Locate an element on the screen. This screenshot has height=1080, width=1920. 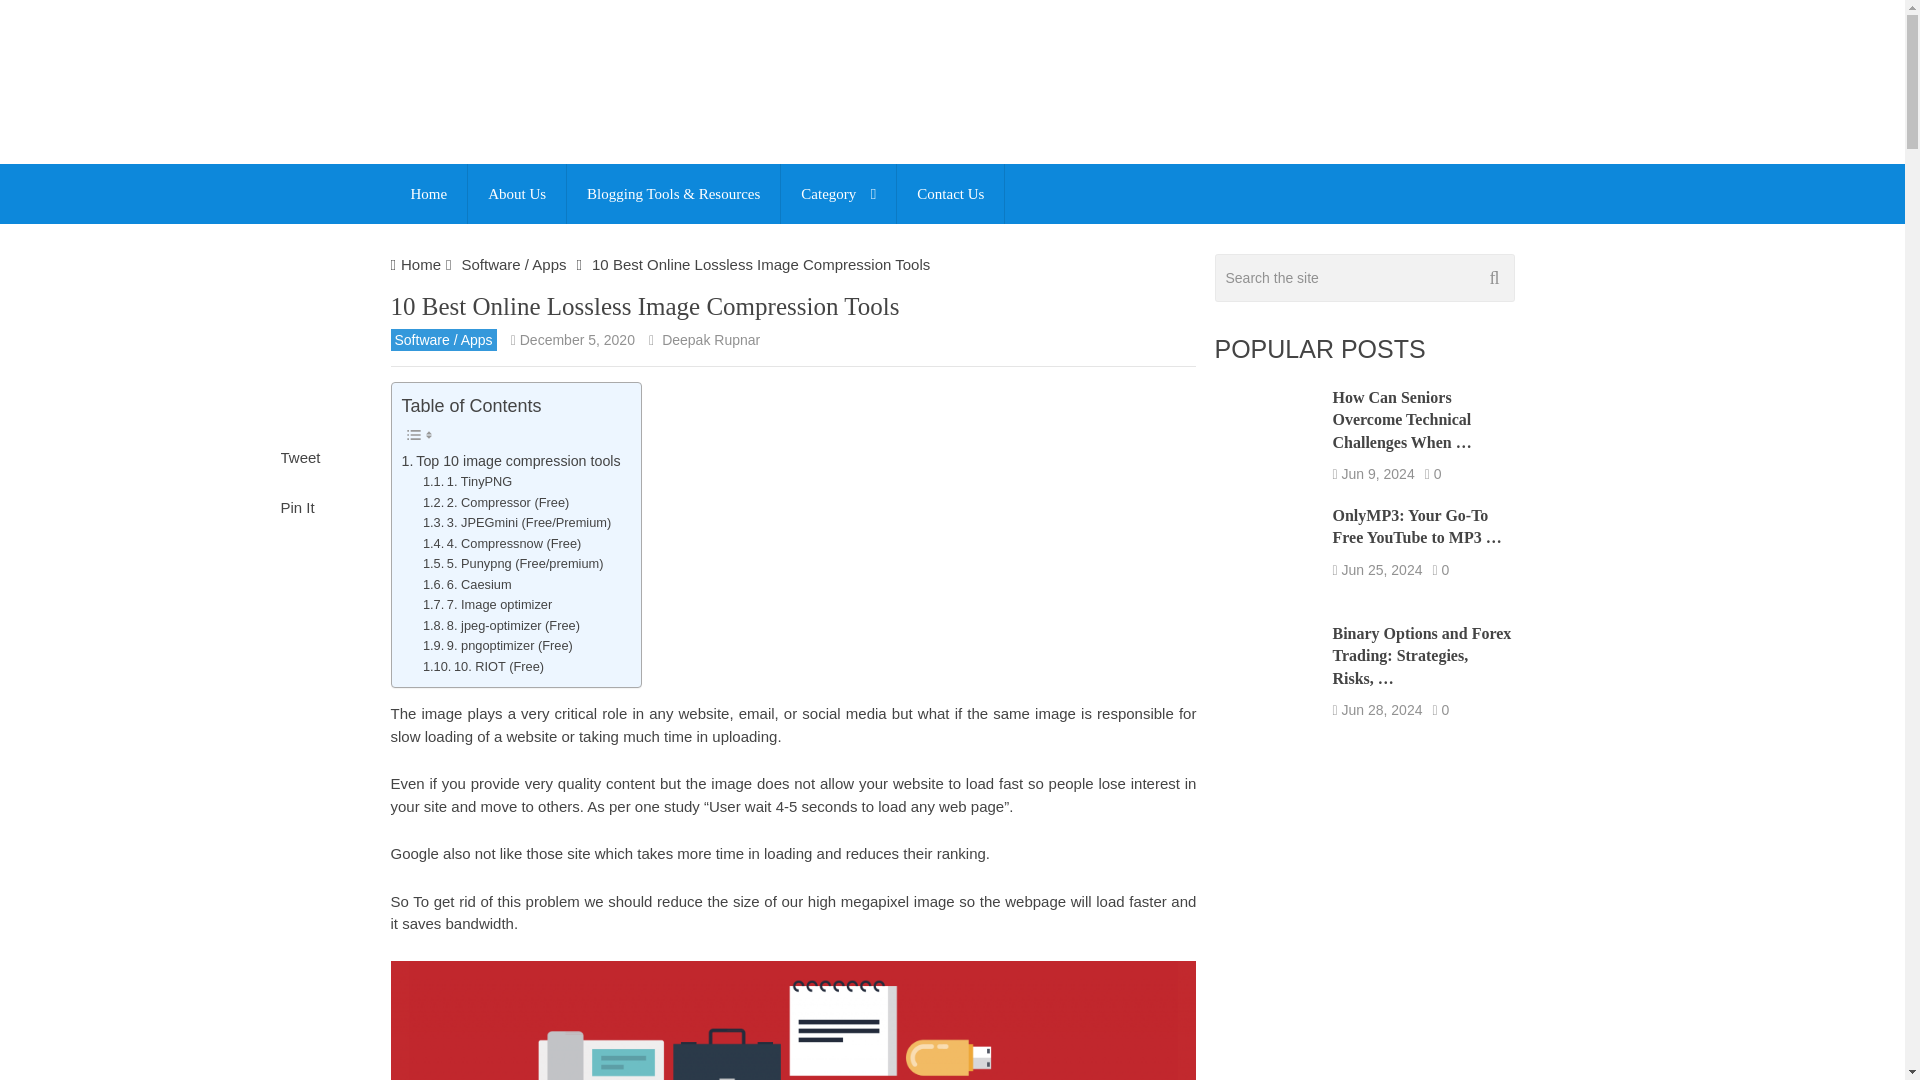
1. TinyPNG is located at coordinates (467, 482).